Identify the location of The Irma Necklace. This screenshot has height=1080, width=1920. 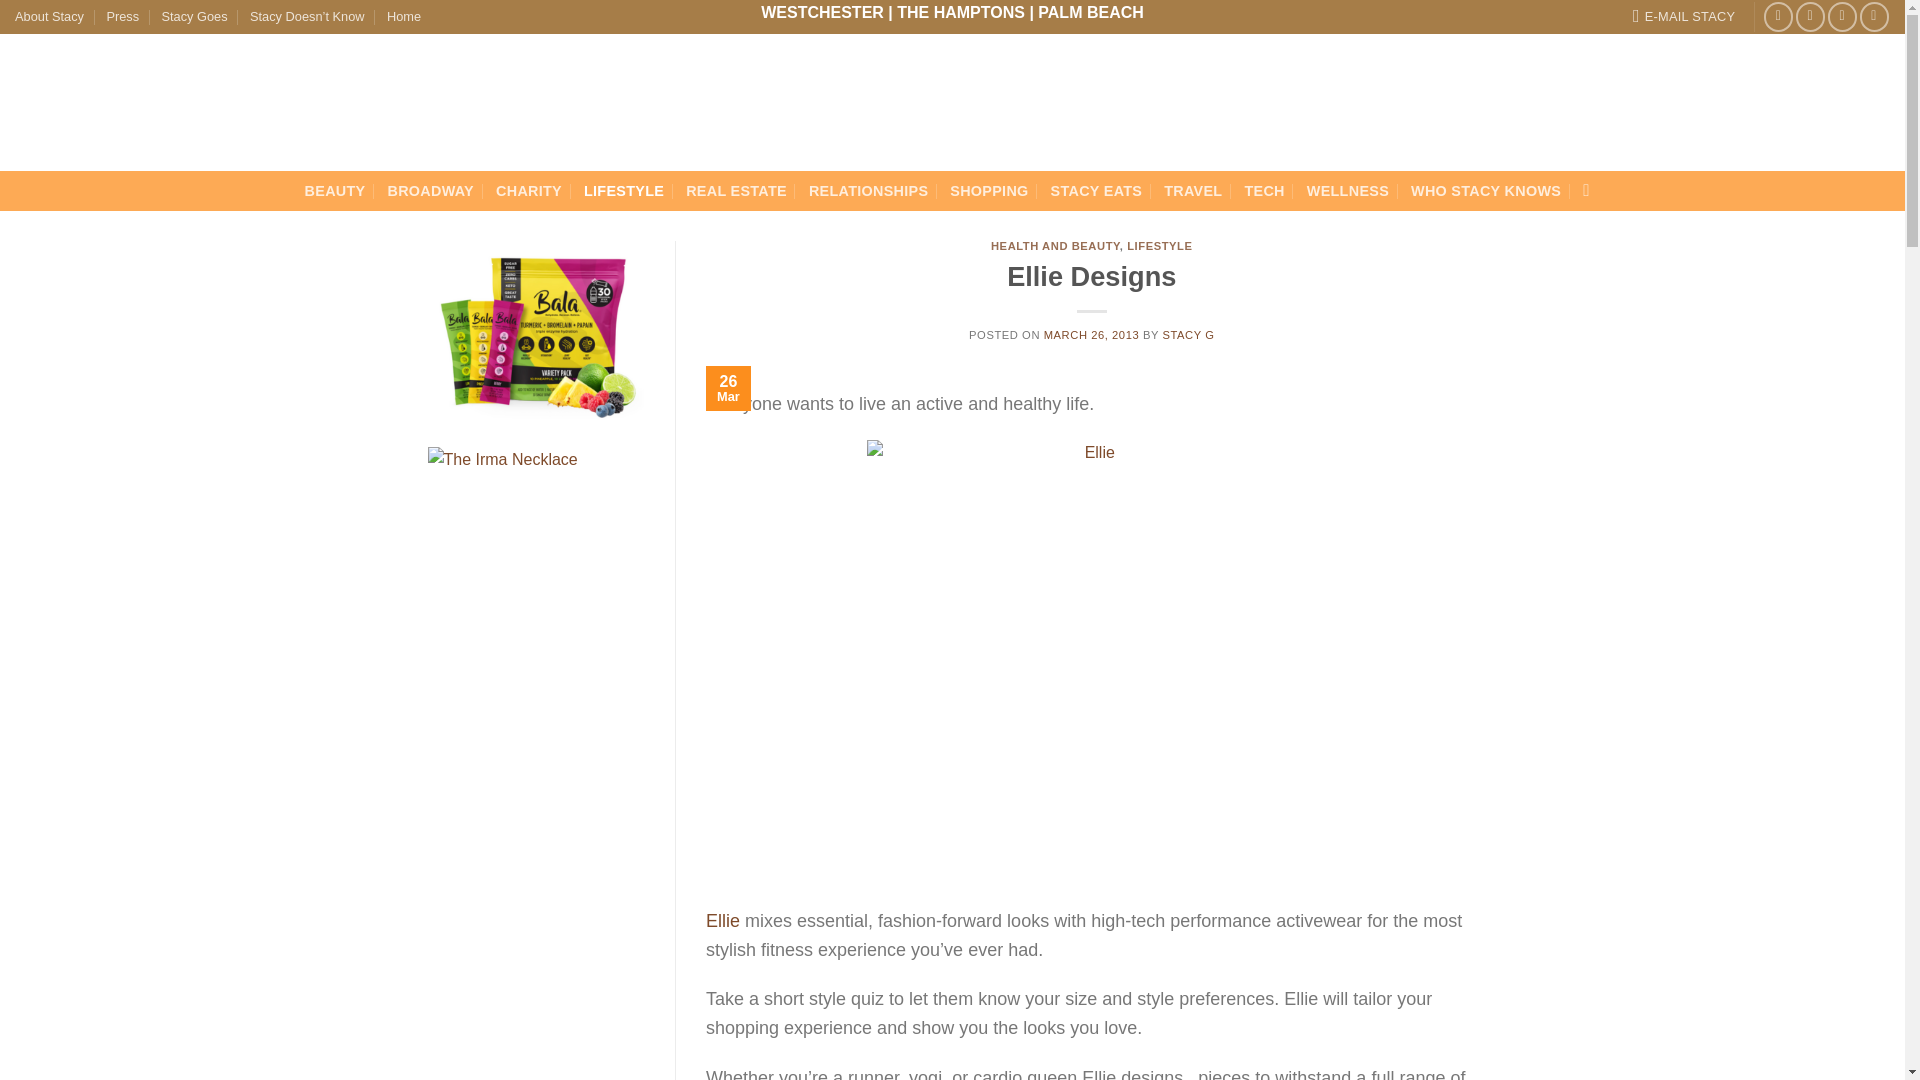
(536, 537).